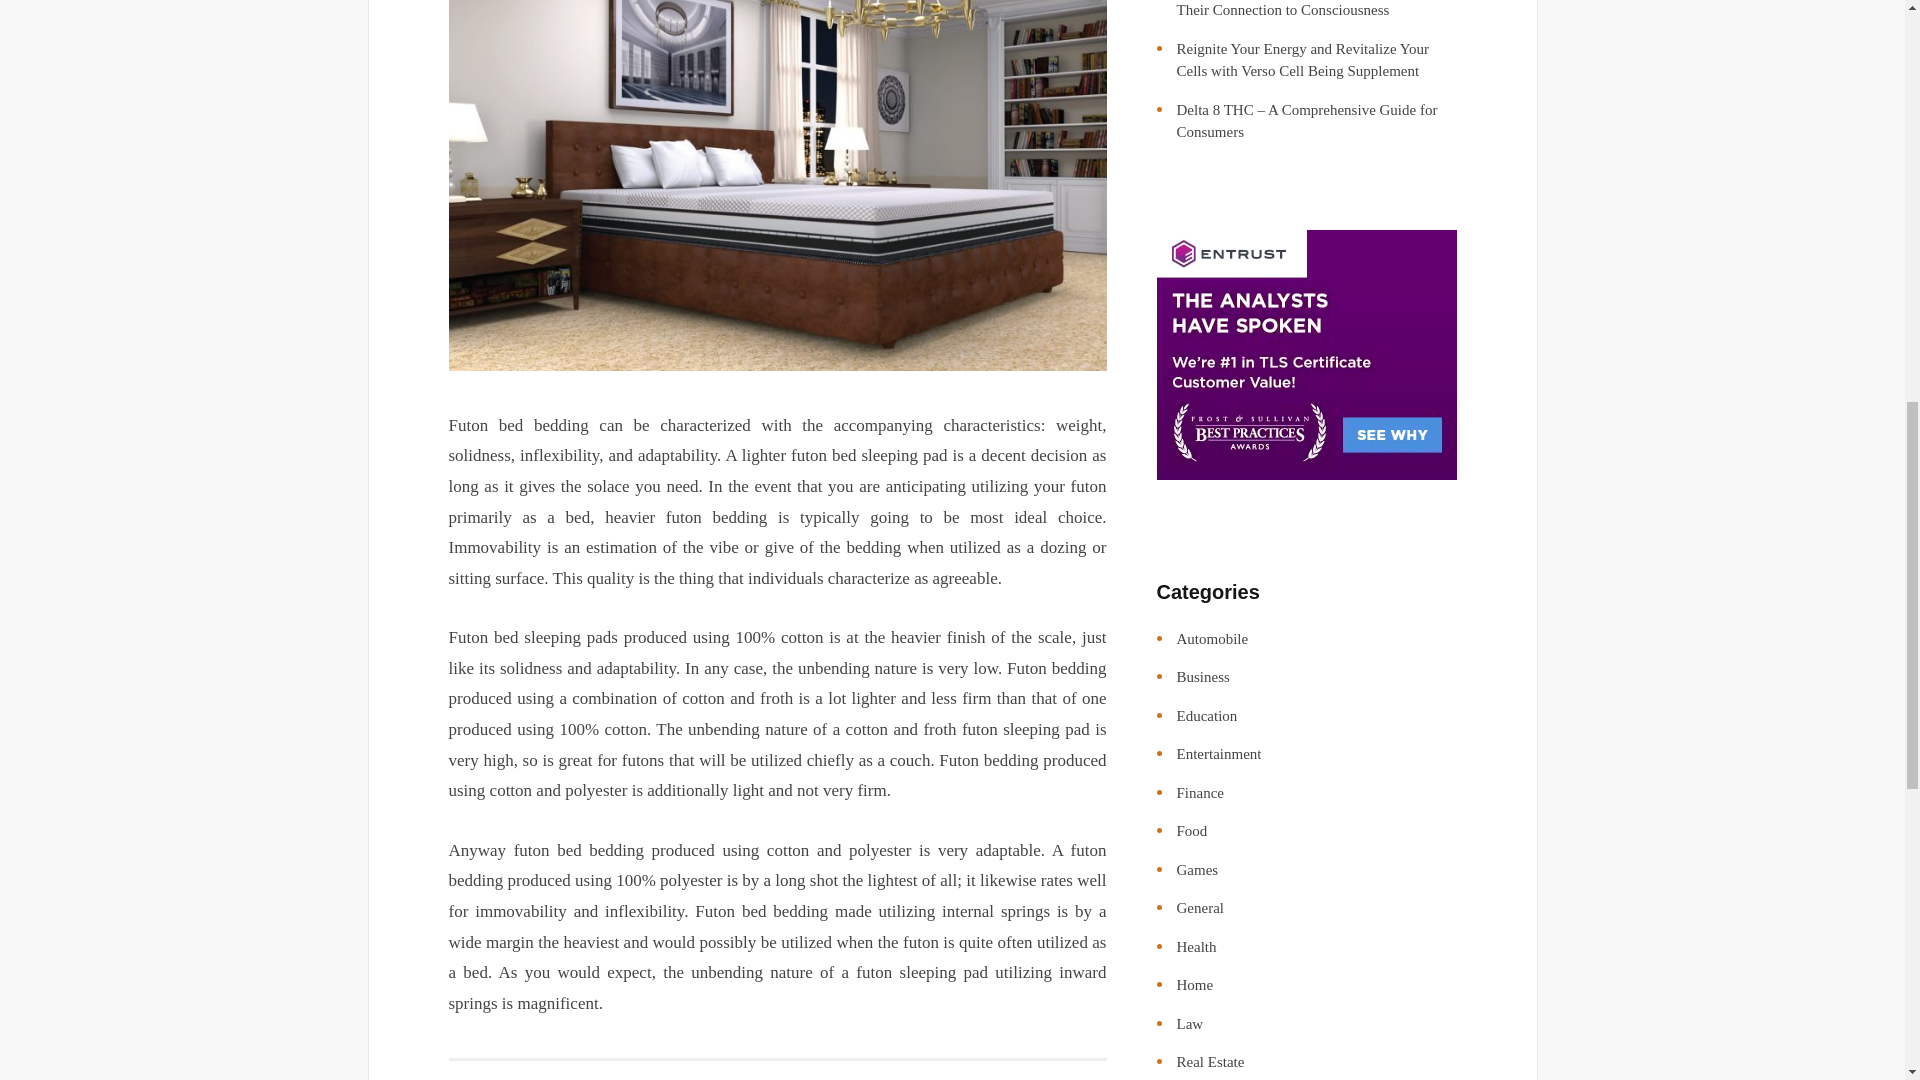  I want to click on Food, so click(1191, 830).